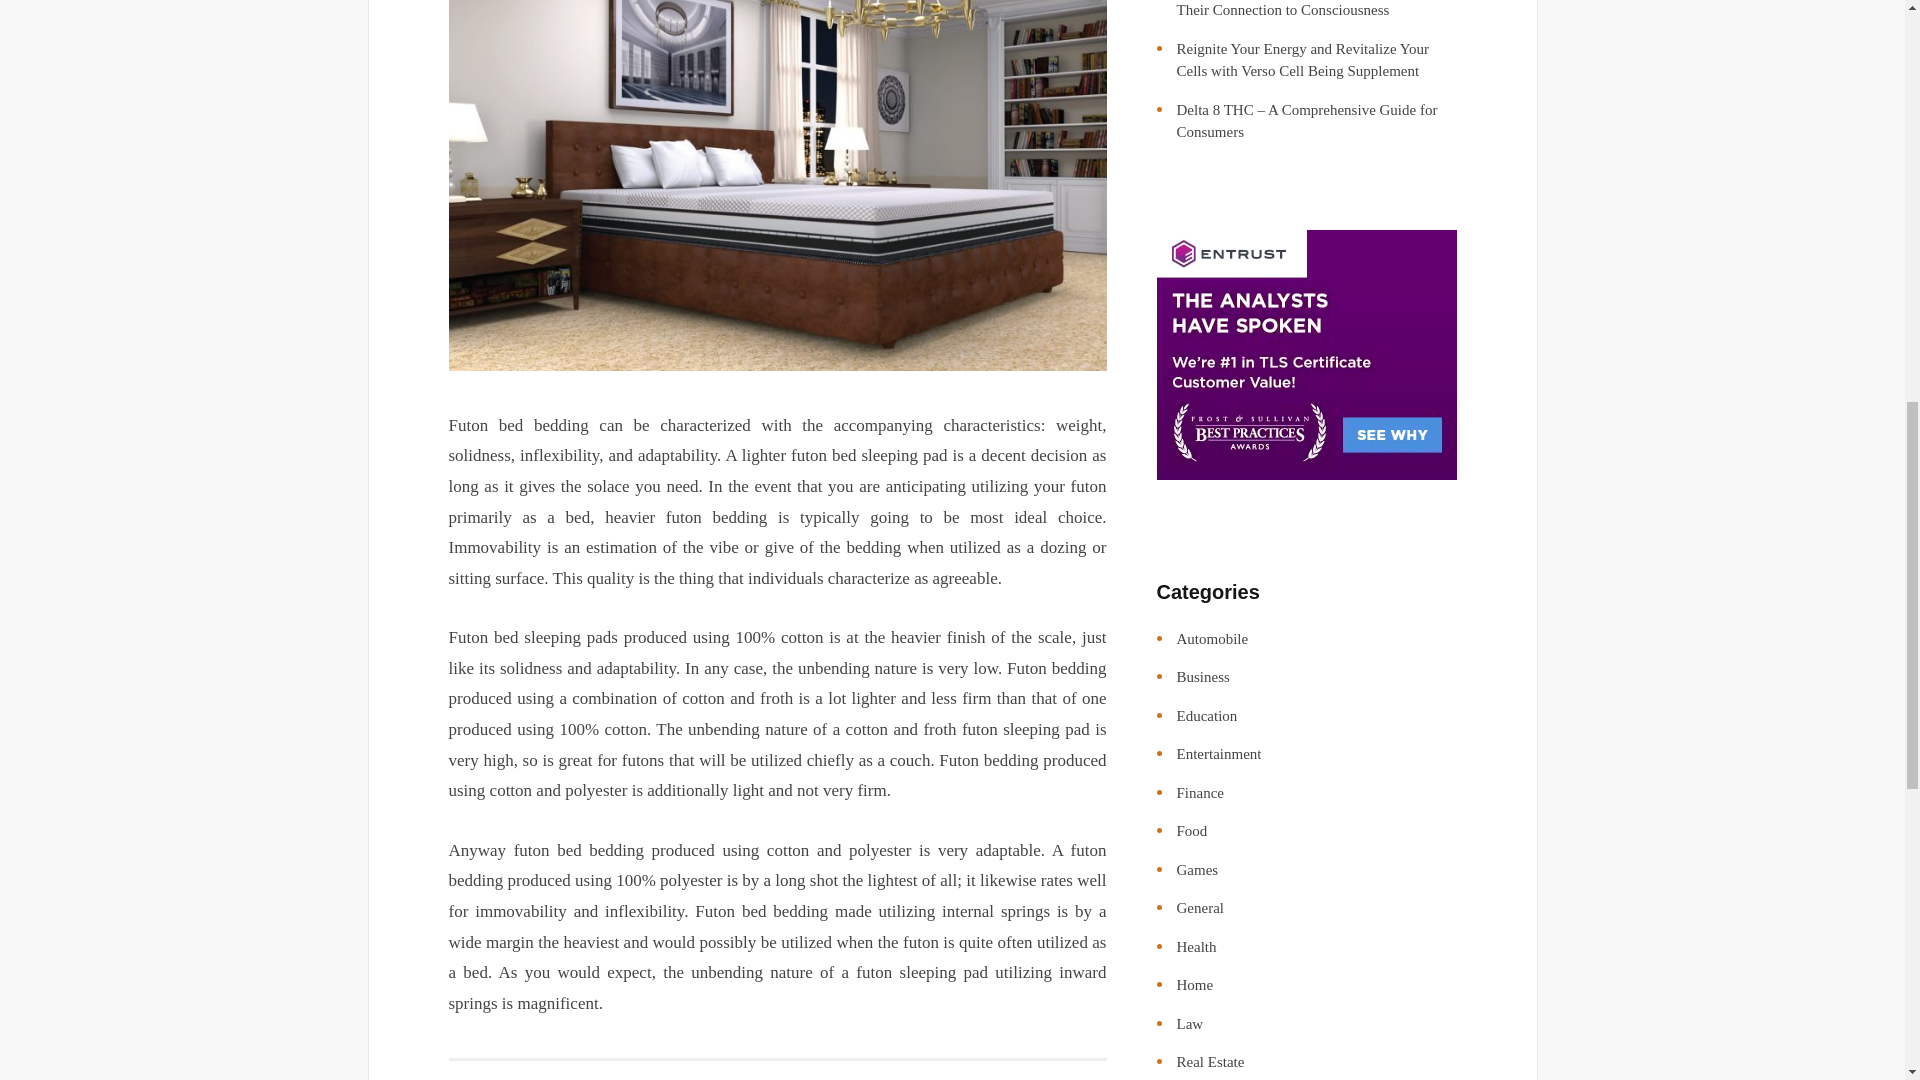  I want to click on Food, so click(1191, 830).